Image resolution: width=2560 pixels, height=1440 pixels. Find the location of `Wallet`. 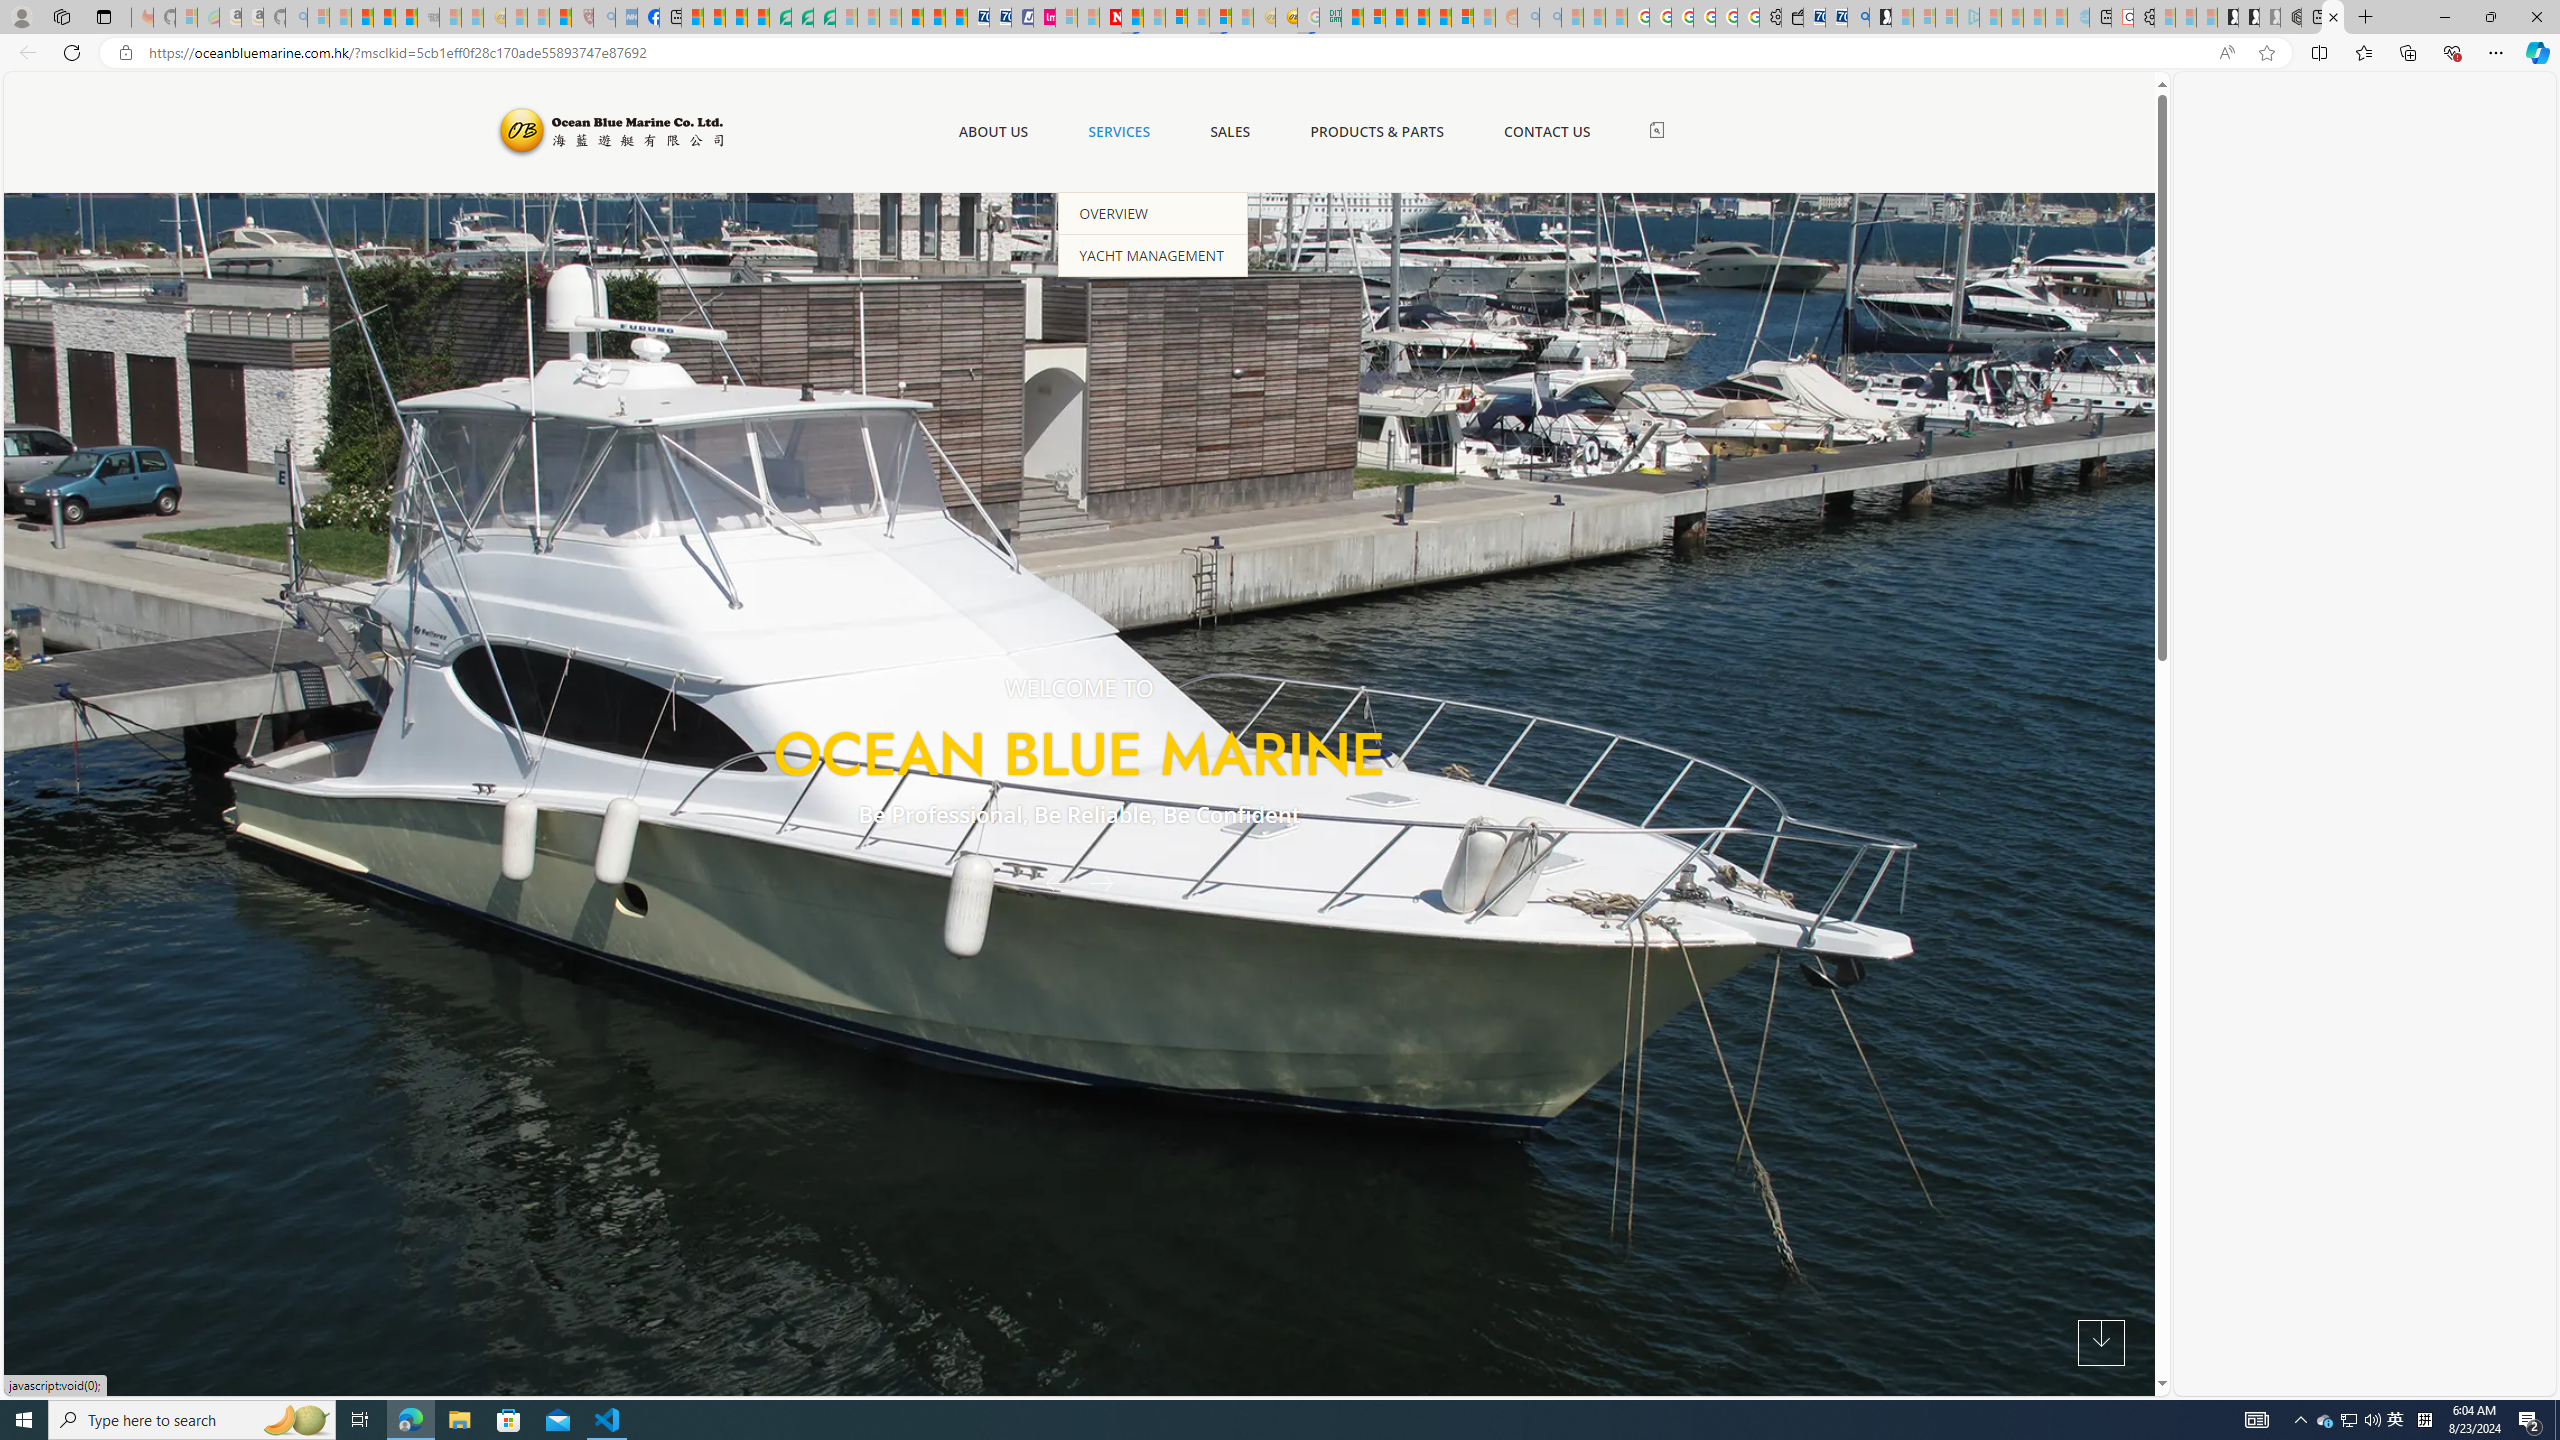

Wallet is located at coordinates (1793, 17).